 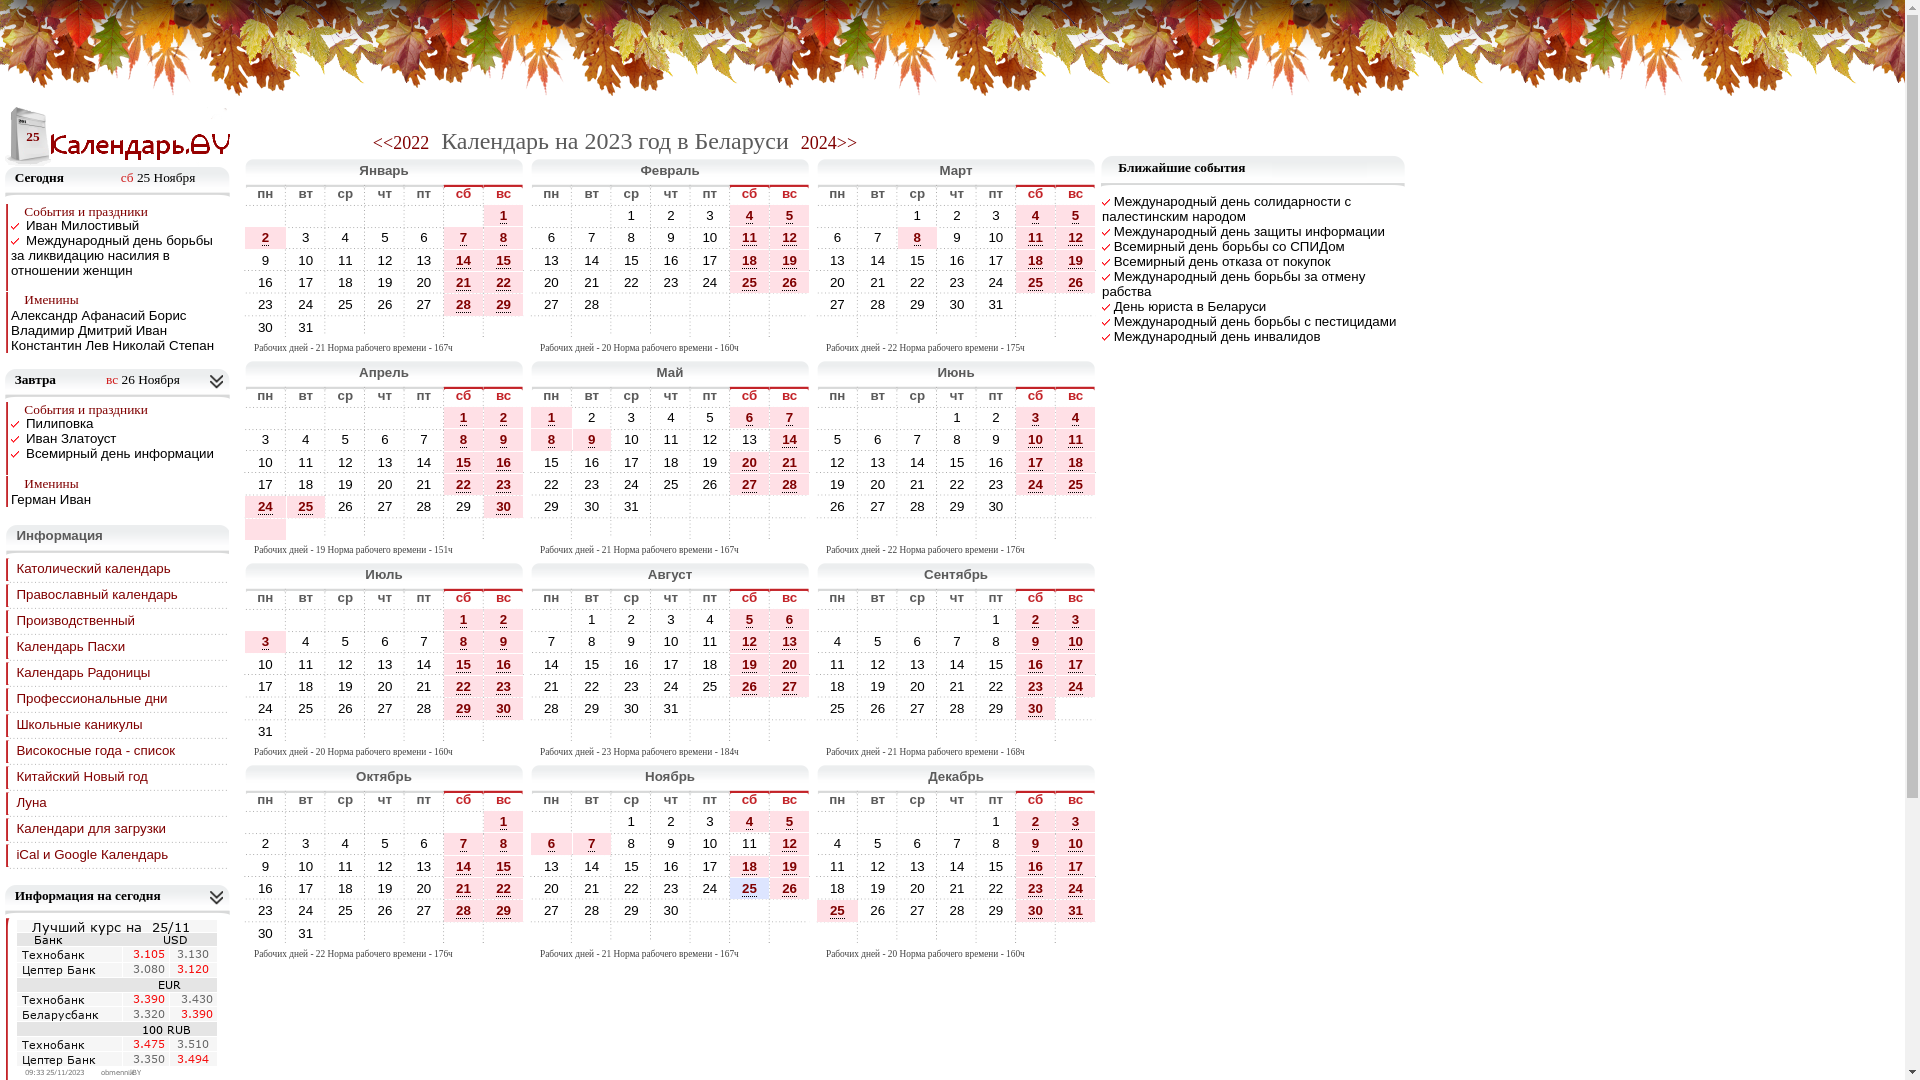 I want to click on 20, so click(x=918, y=888).